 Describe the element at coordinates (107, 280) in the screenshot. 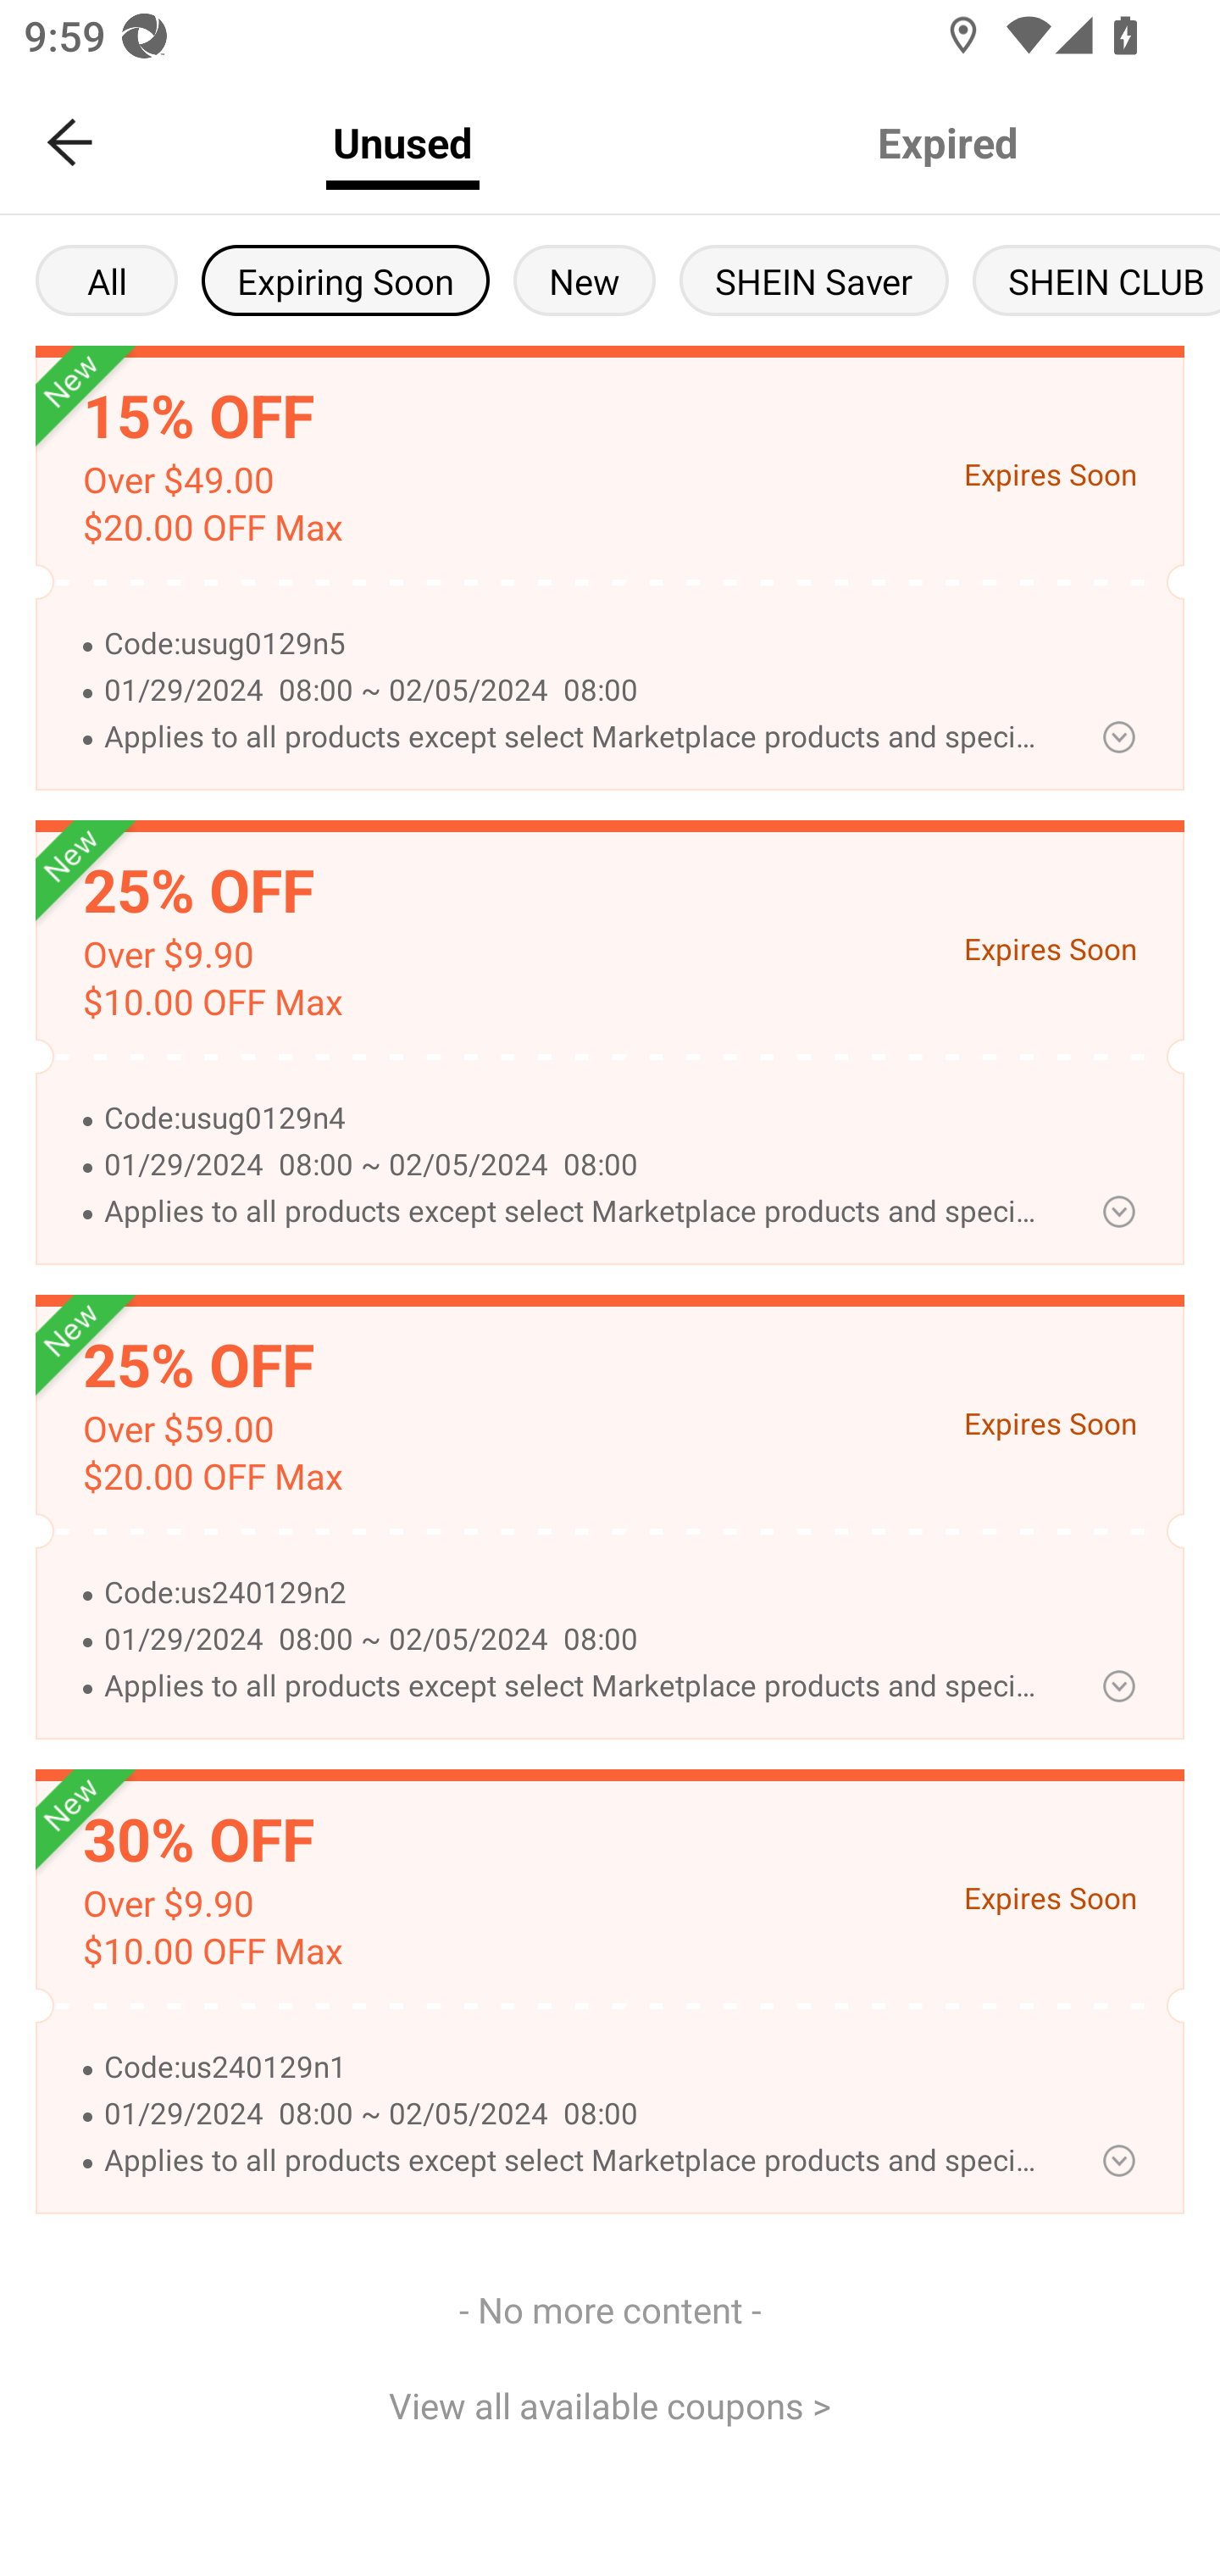

I see `All` at that location.